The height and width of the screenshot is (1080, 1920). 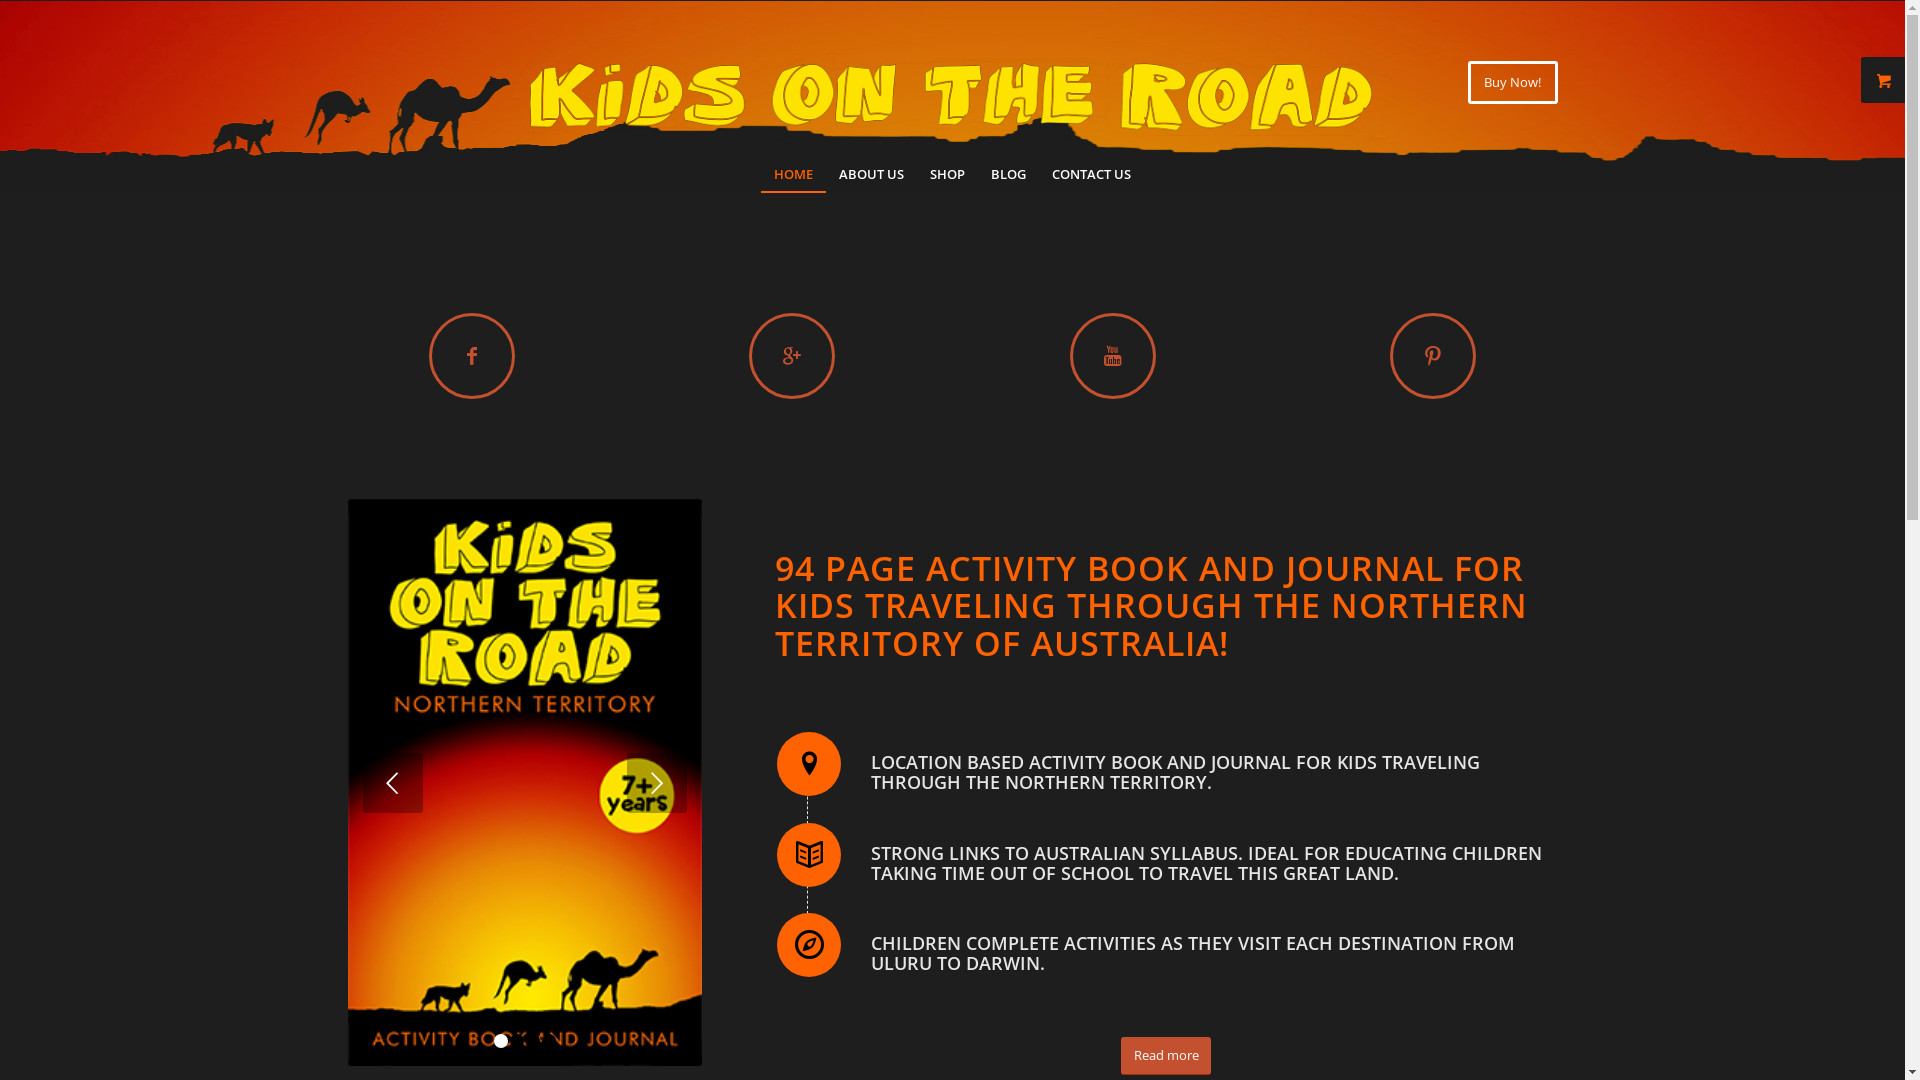 What do you see at coordinates (533, 1041) in the screenshot?
I see `3` at bounding box center [533, 1041].